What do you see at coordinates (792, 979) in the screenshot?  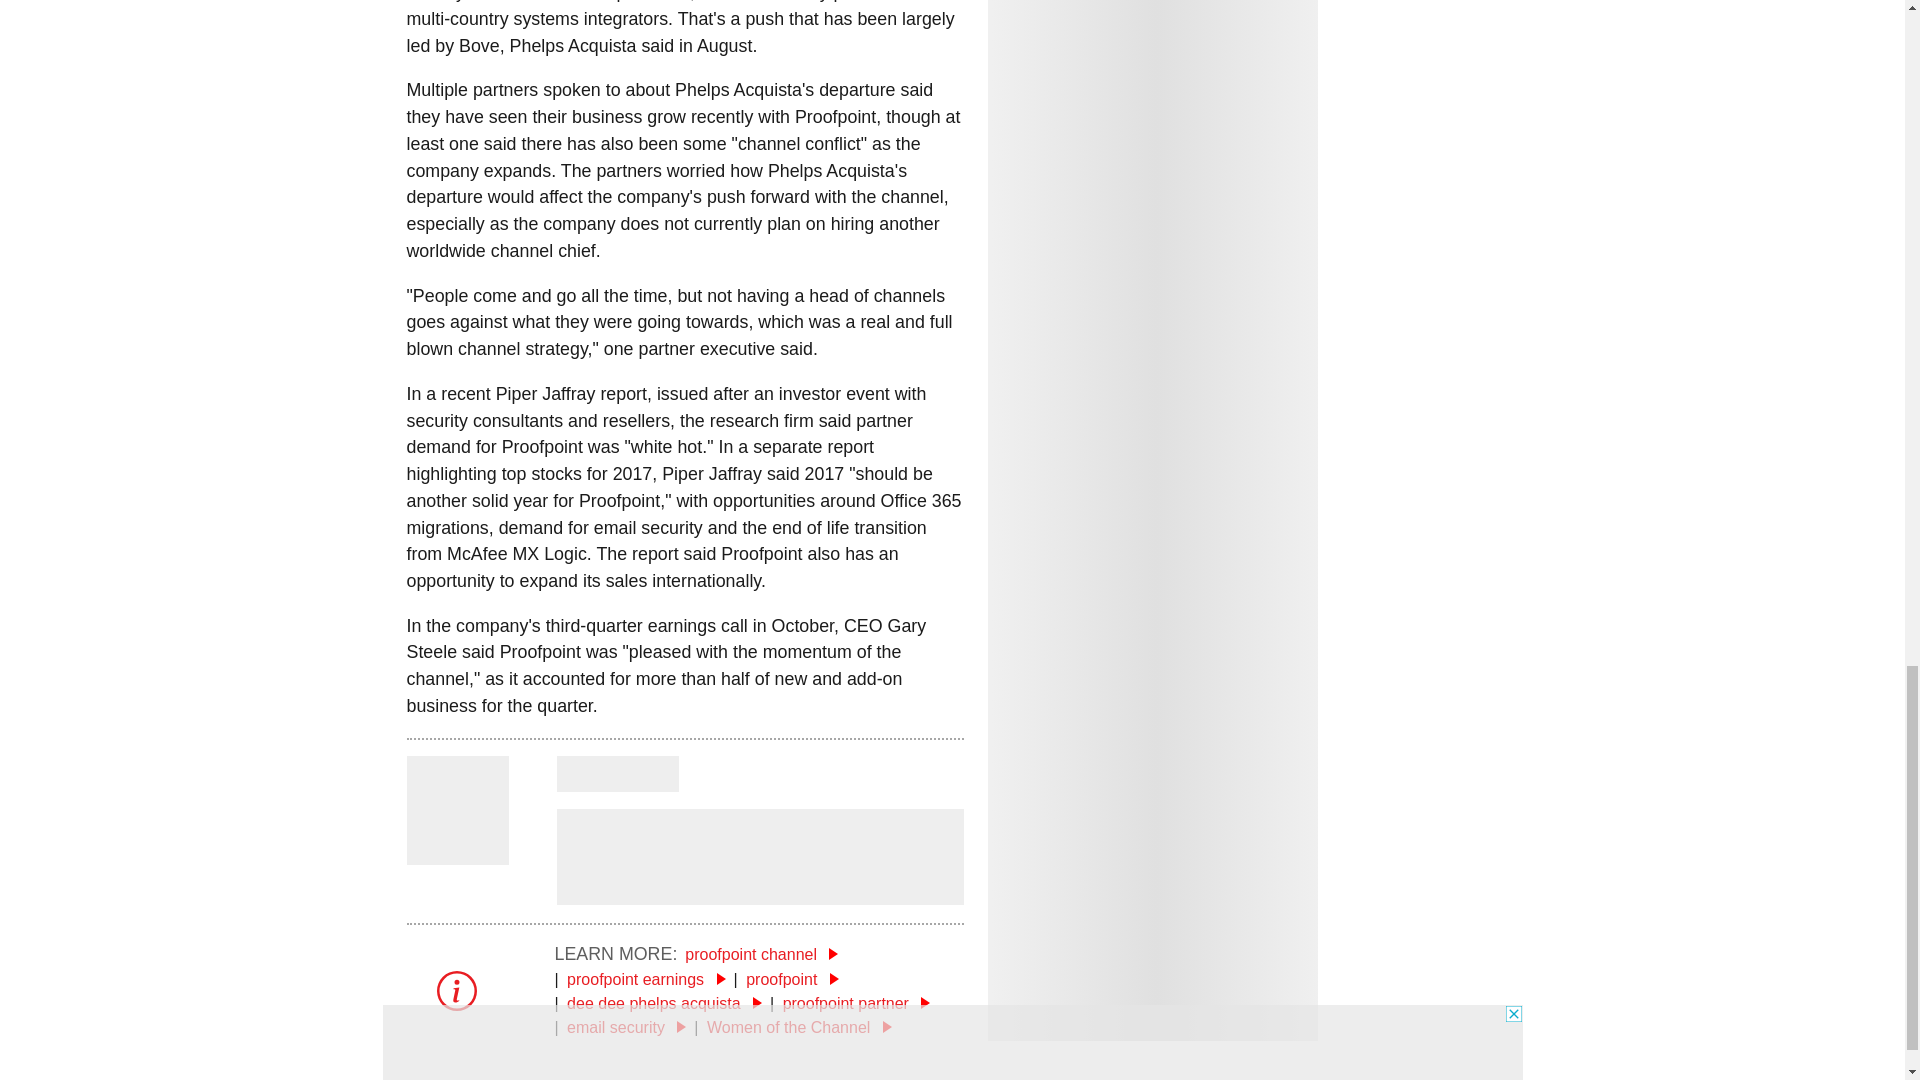 I see `proofpoint` at bounding box center [792, 979].